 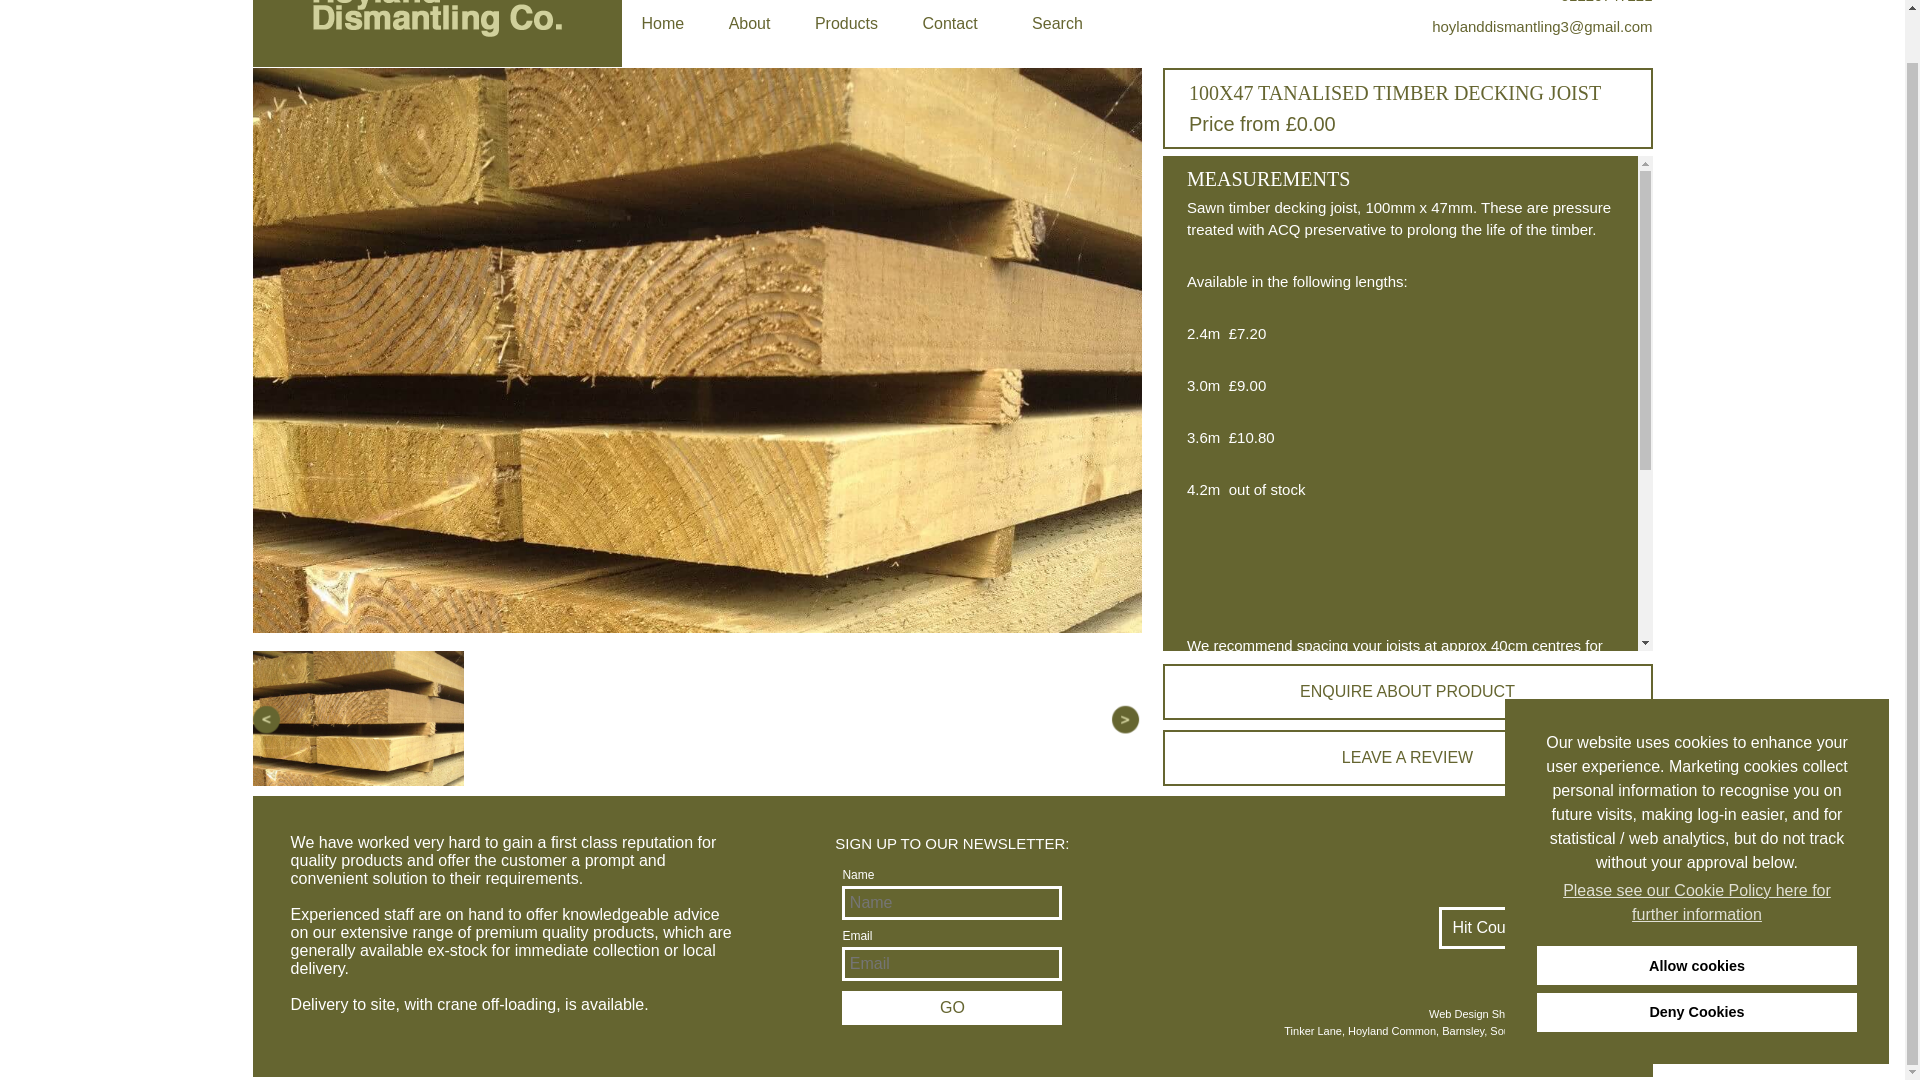 I want to click on Please see our Cookie Policy here for further information, so click(x=1696, y=849).